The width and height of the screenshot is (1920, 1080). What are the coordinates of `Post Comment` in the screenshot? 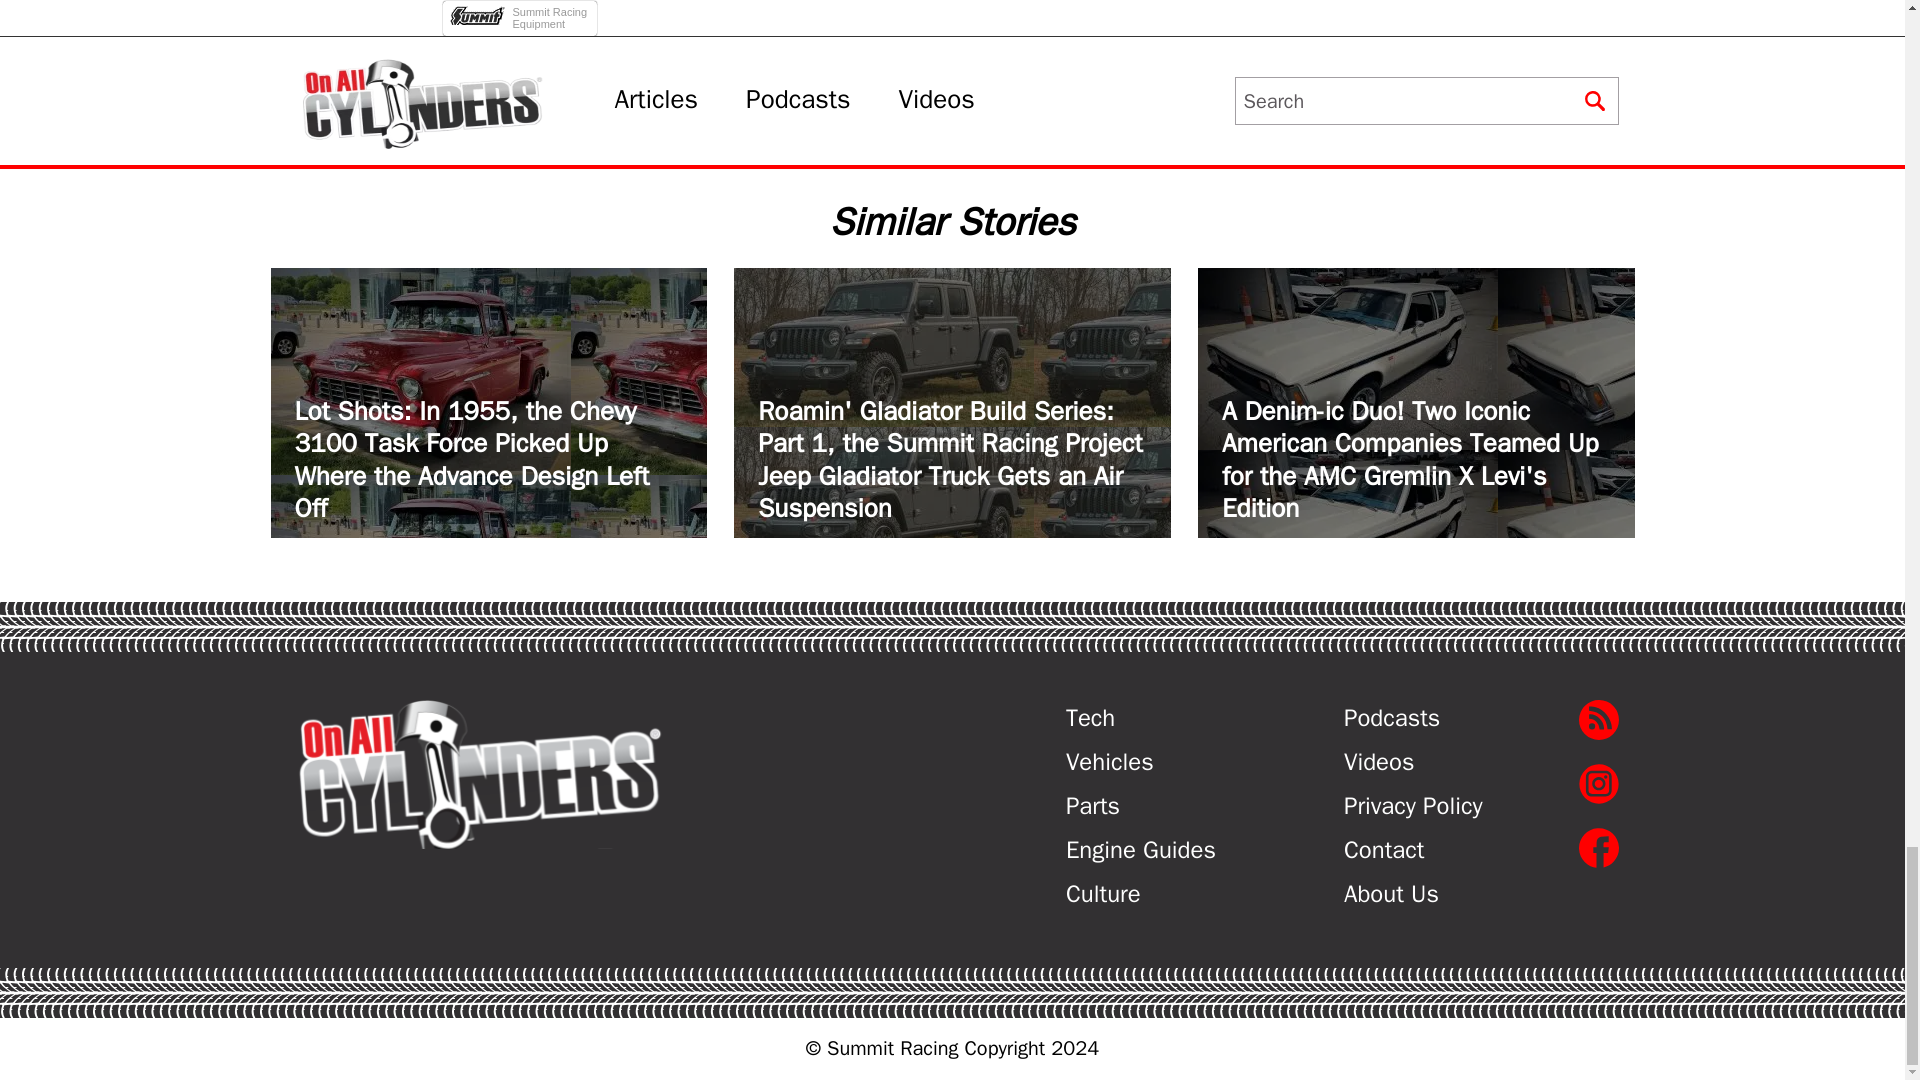 It's located at (522, 4).